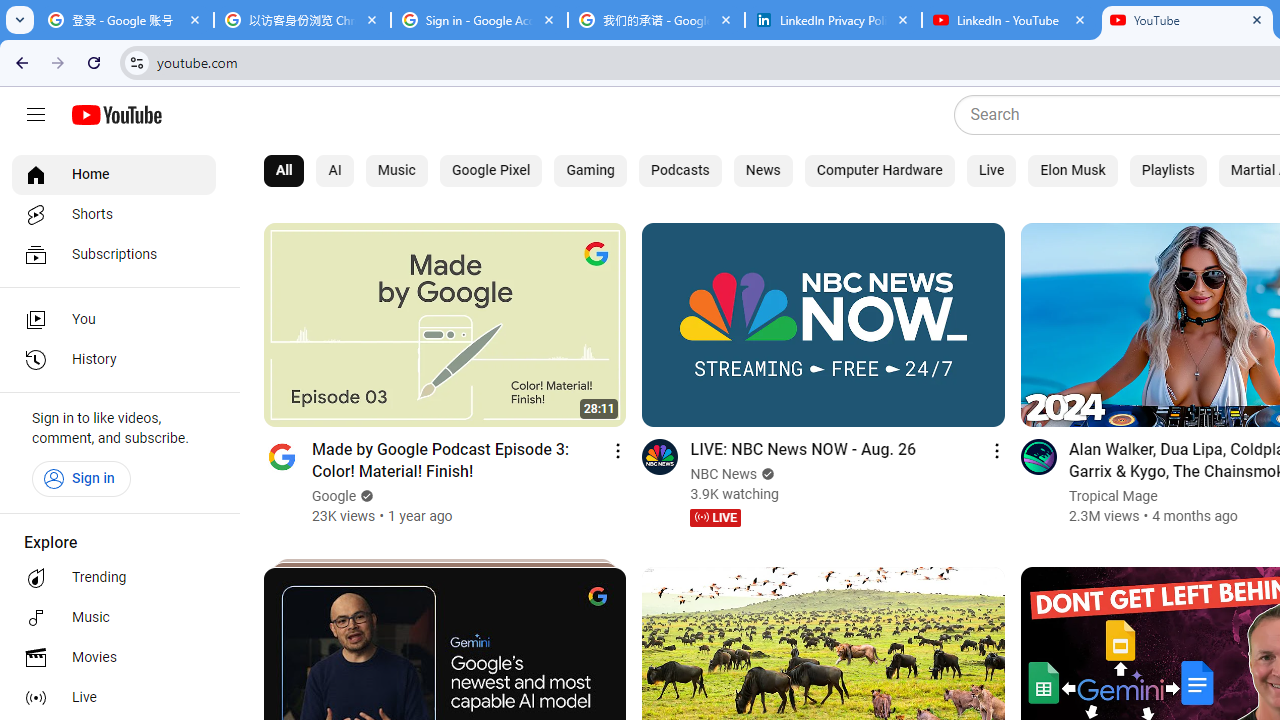 The image size is (1280, 720). Describe the element at coordinates (114, 618) in the screenshot. I see `Music` at that location.